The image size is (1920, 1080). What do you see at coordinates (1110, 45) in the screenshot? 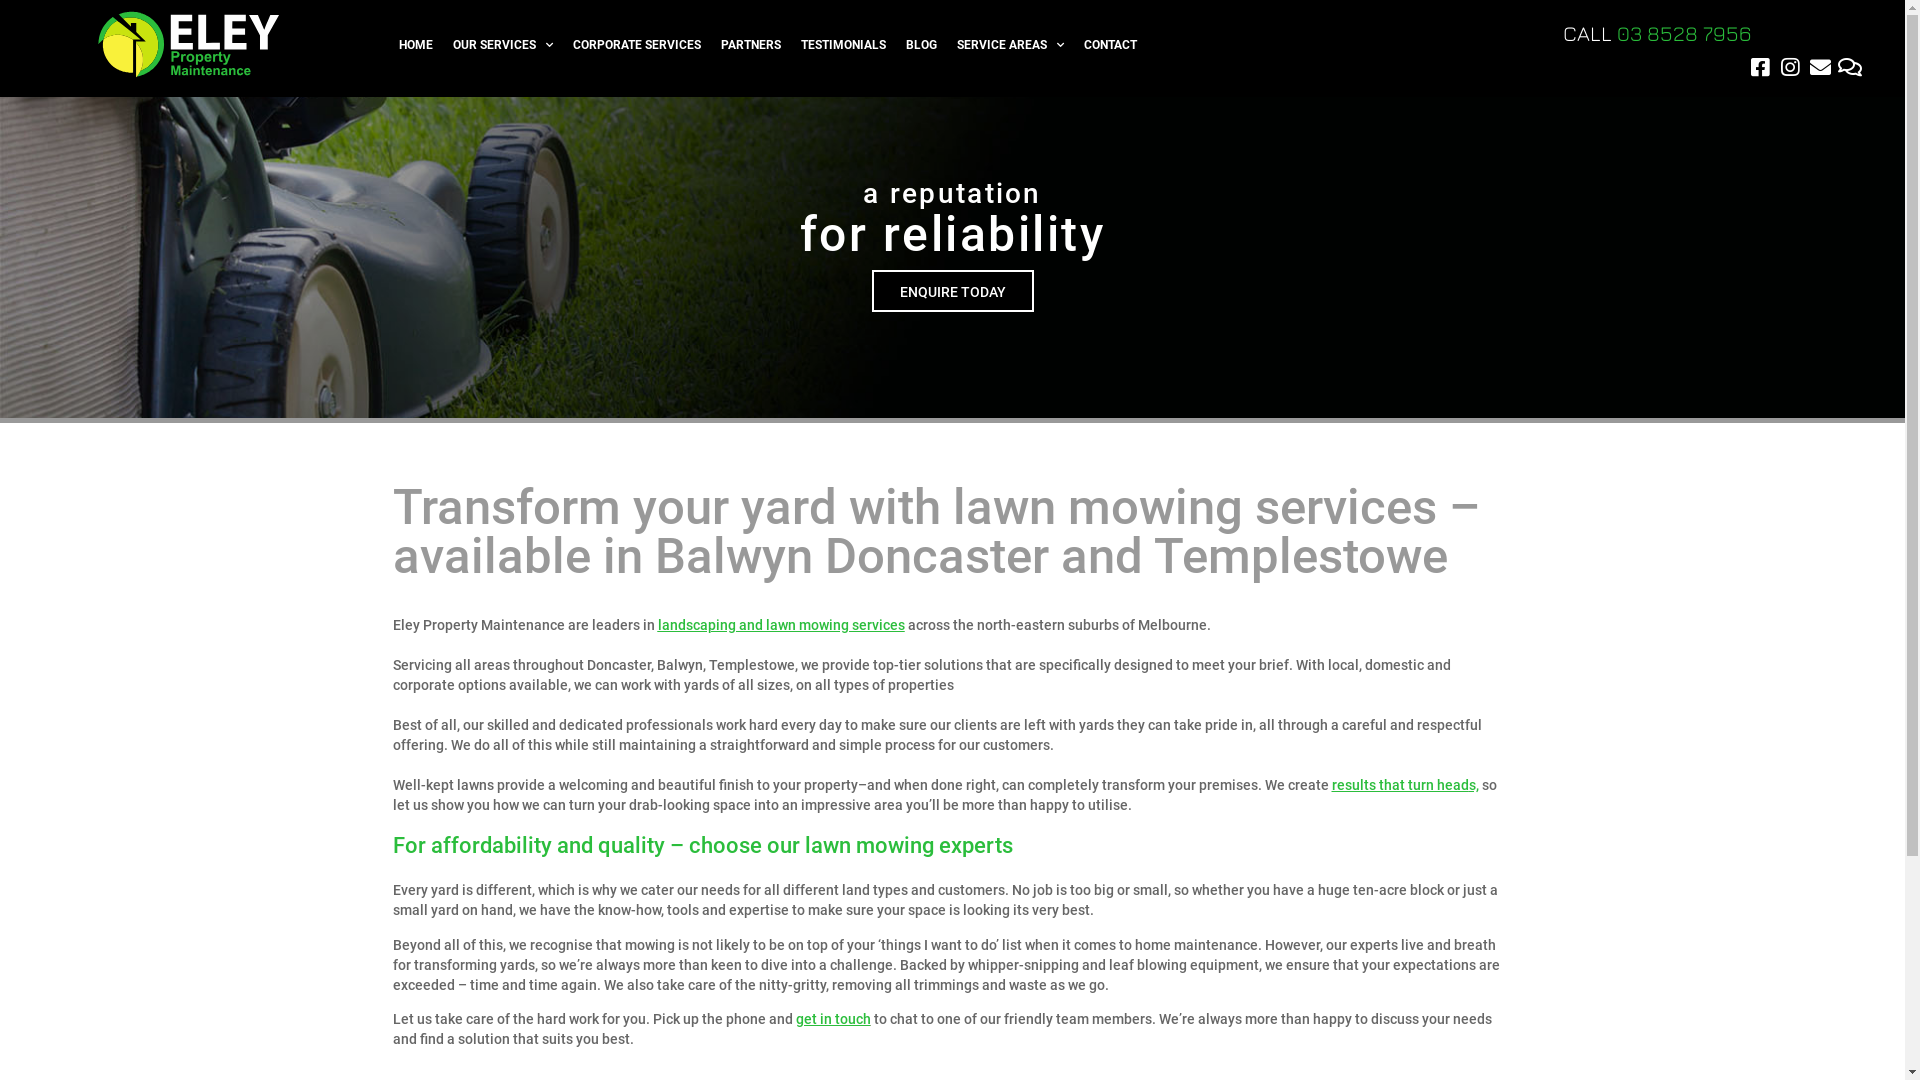
I see `CONTACT` at bounding box center [1110, 45].